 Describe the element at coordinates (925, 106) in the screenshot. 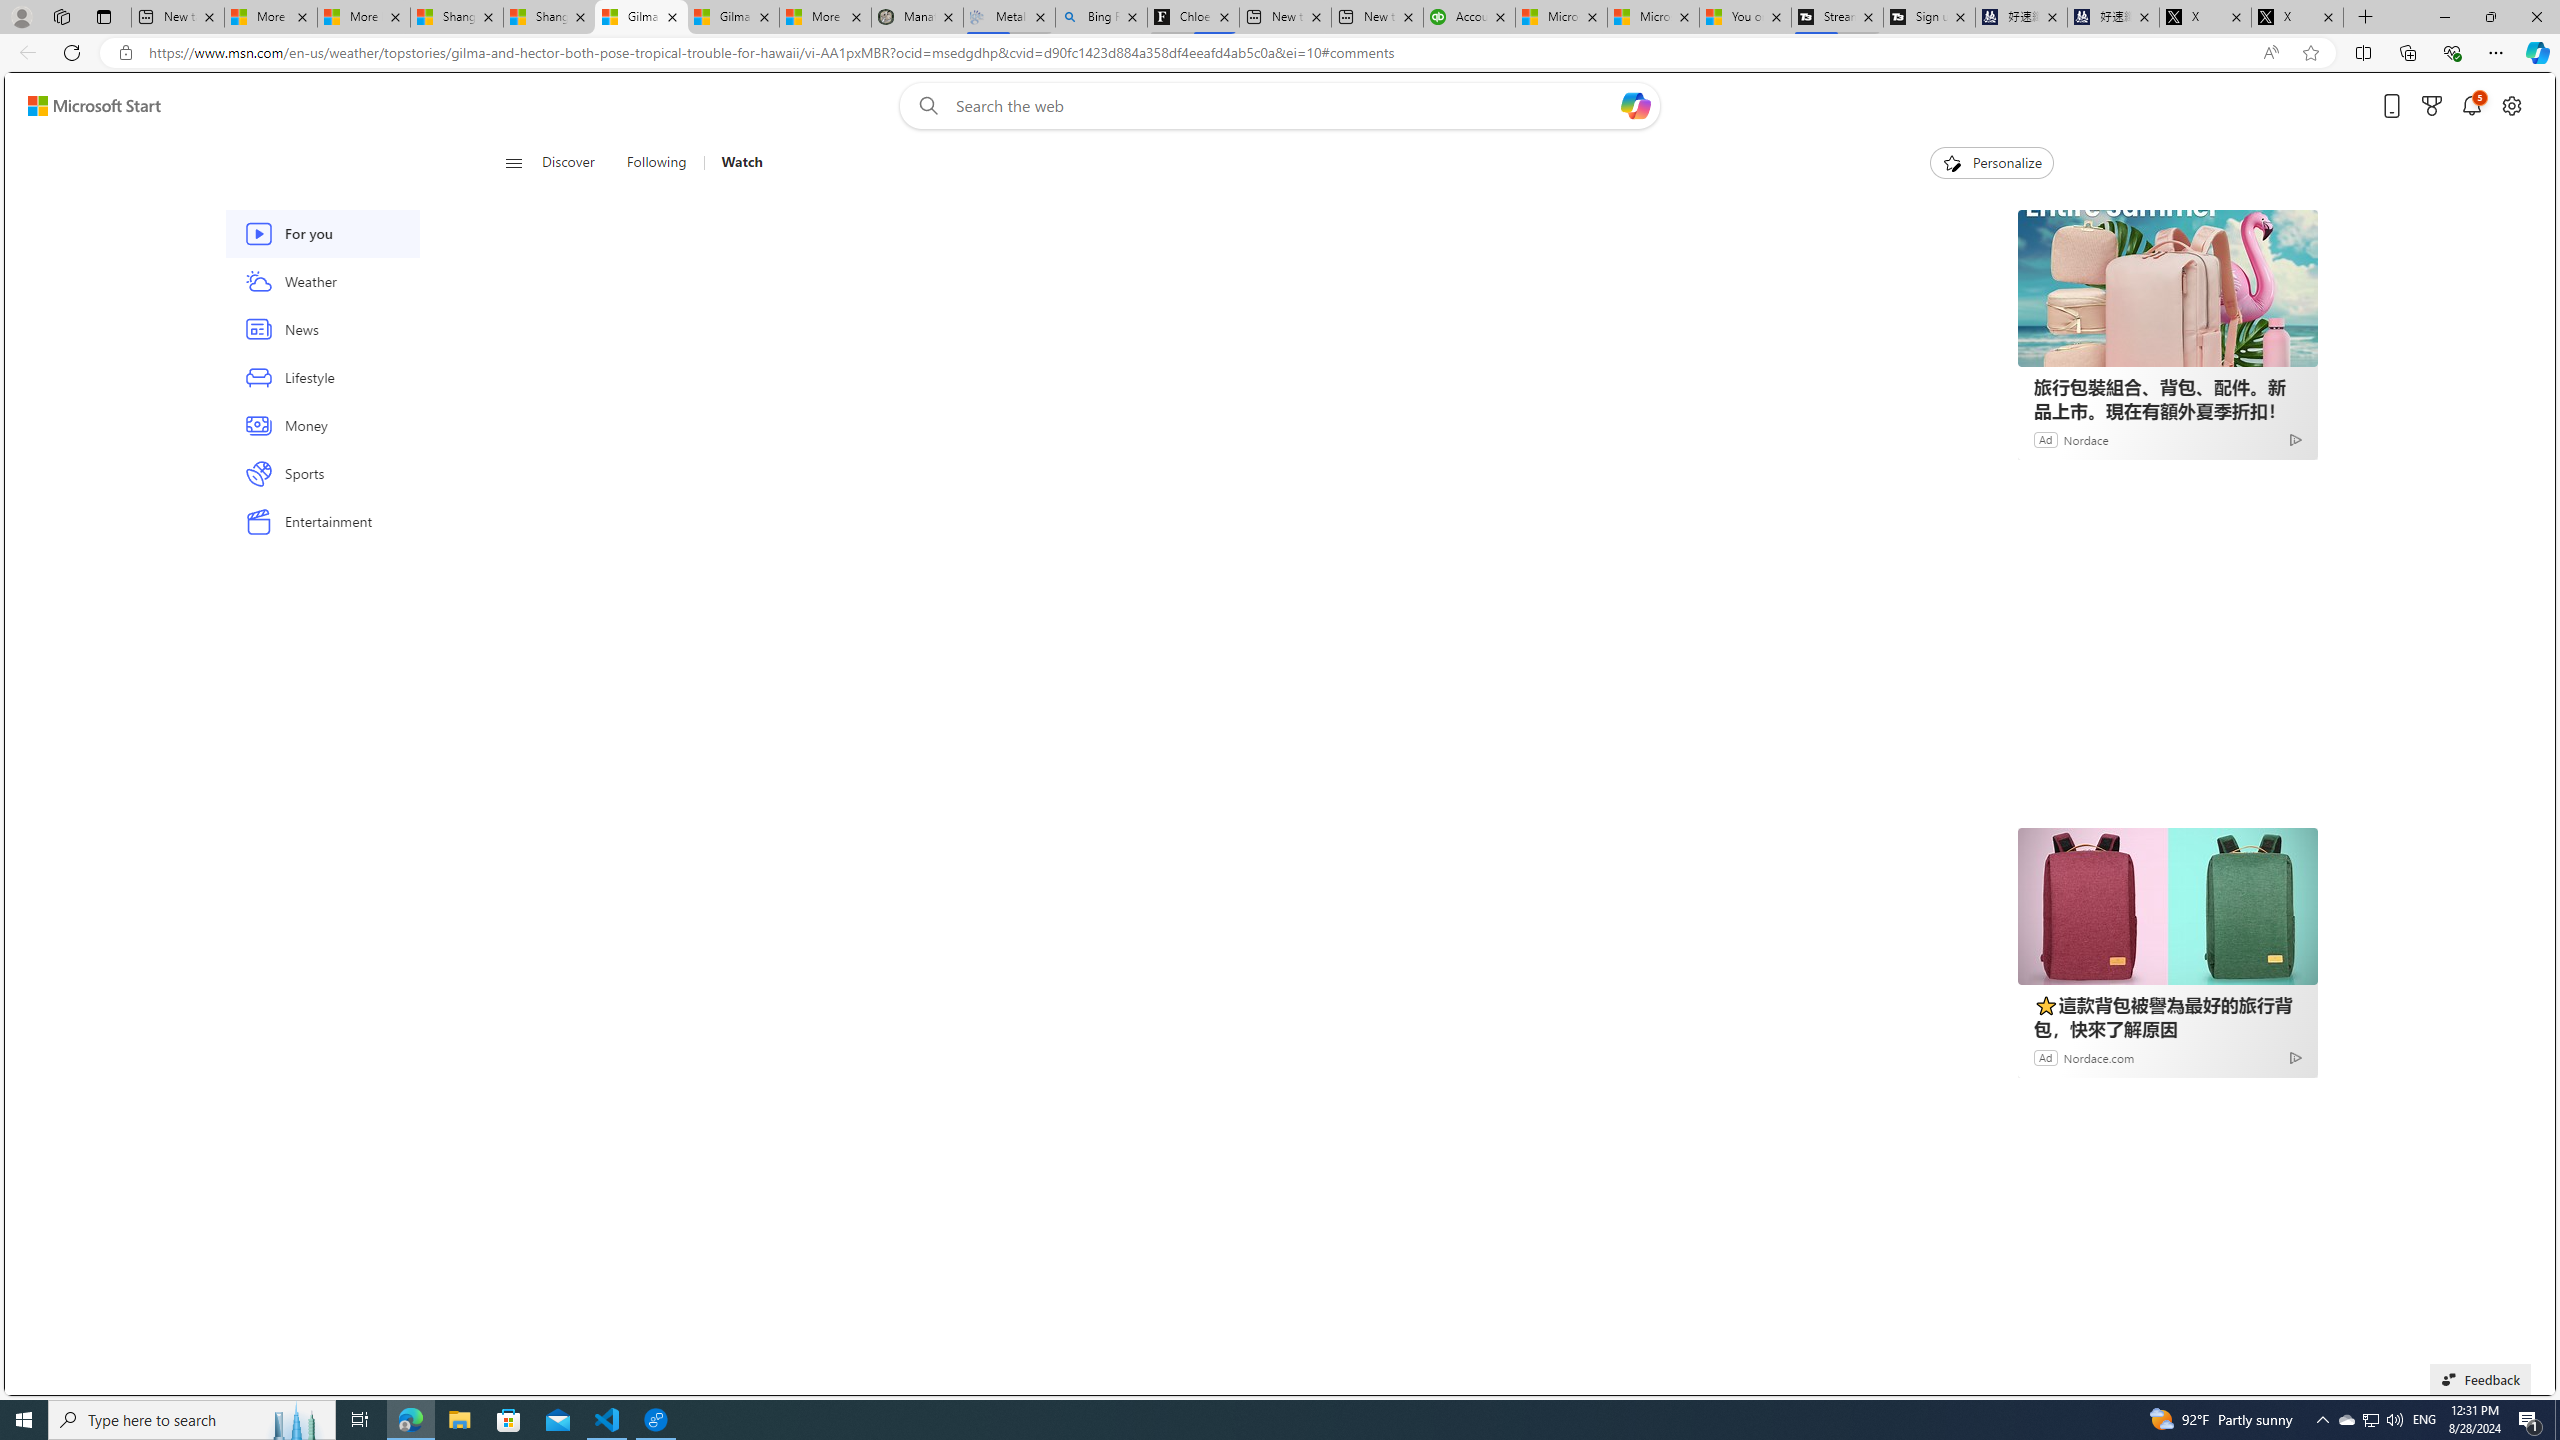

I see `Web search` at that location.